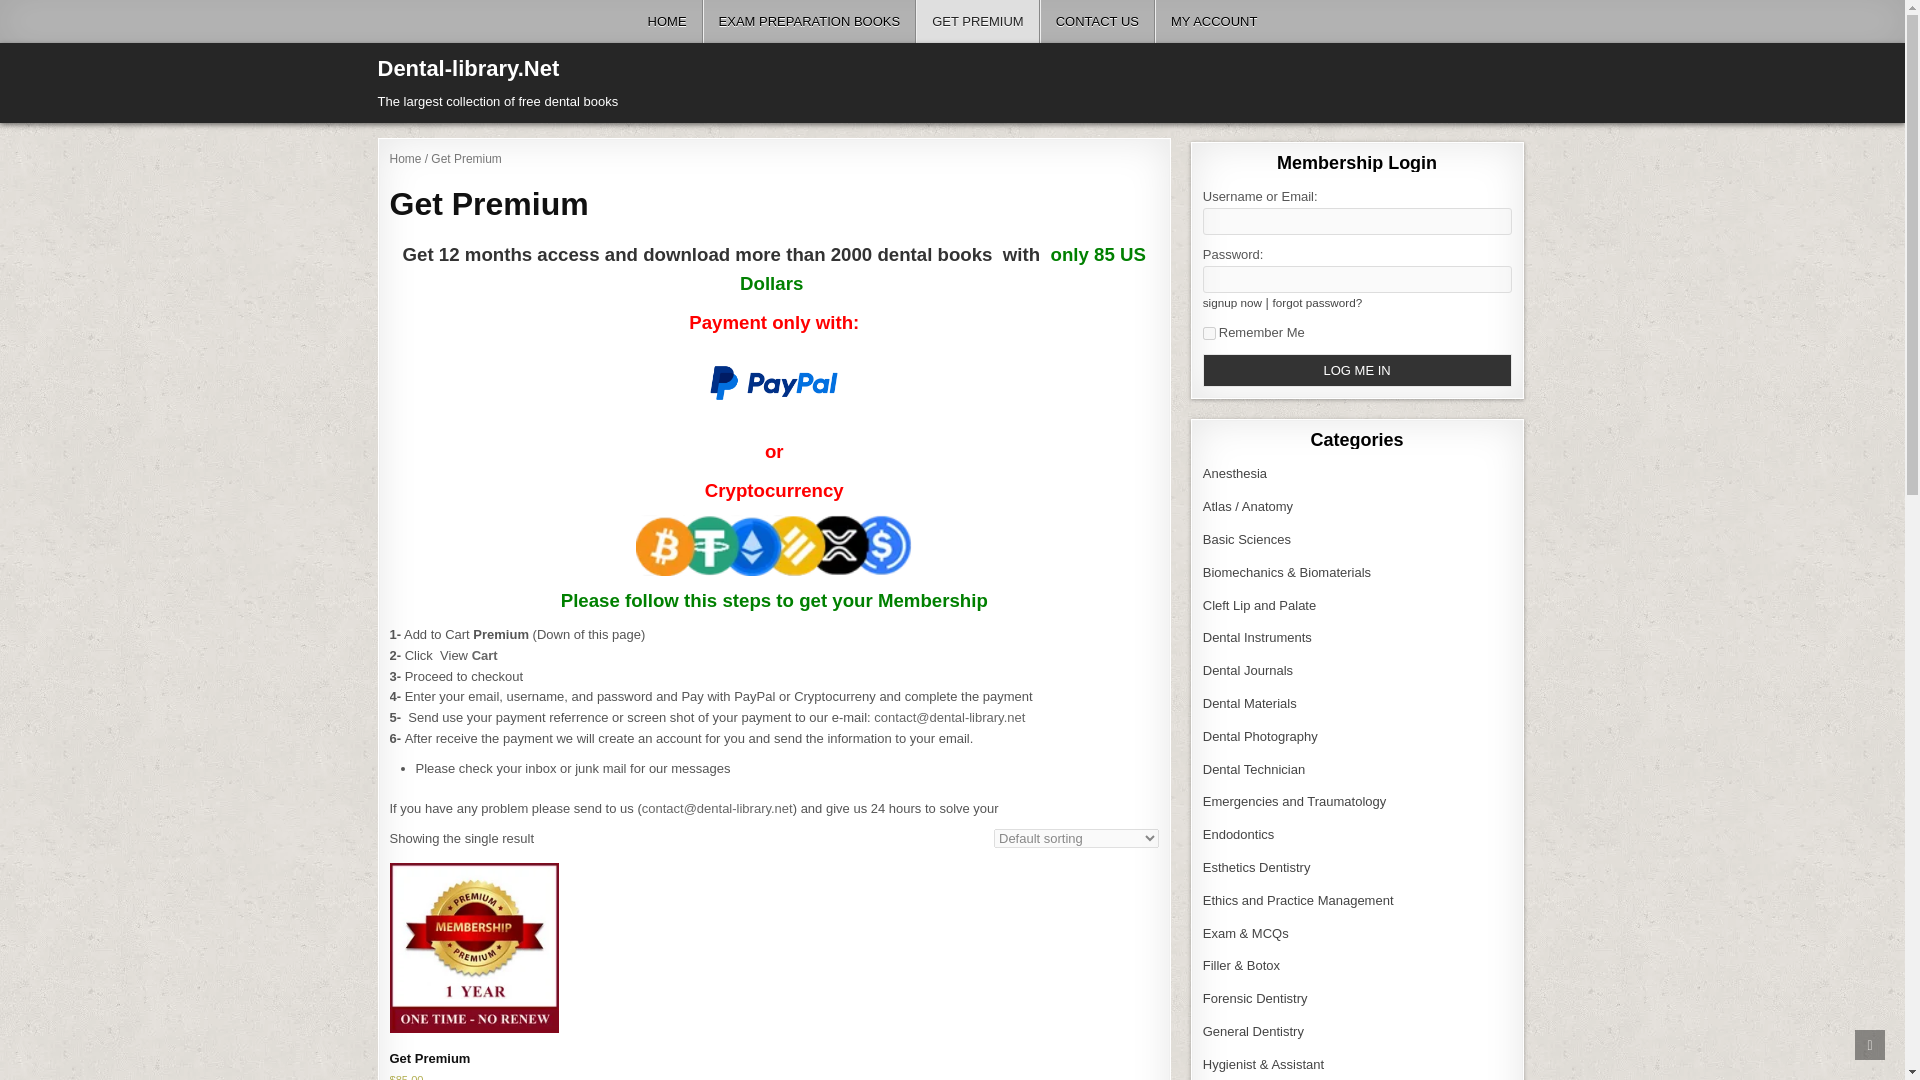  What do you see at coordinates (978, 22) in the screenshot?
I see `GET PREMIUM` at bounding box center [978, 22].